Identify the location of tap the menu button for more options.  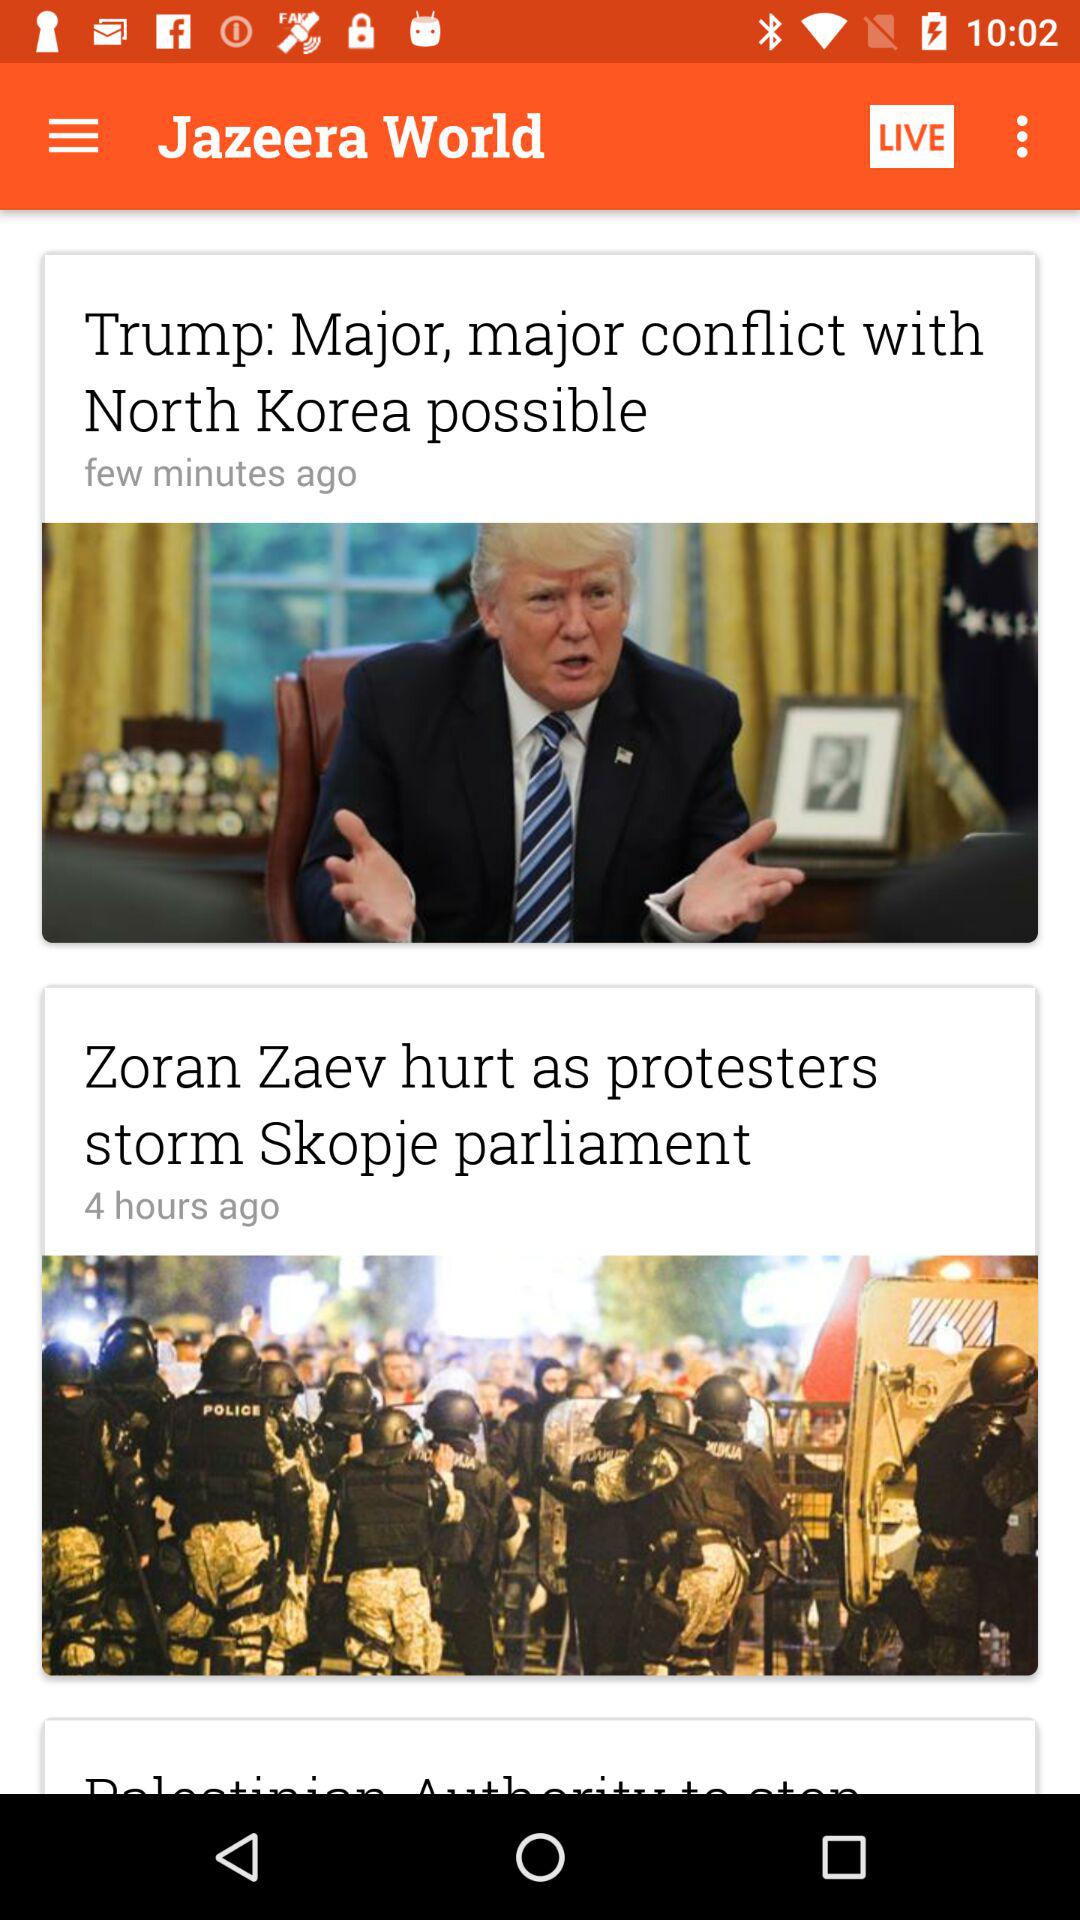
(74, 136).